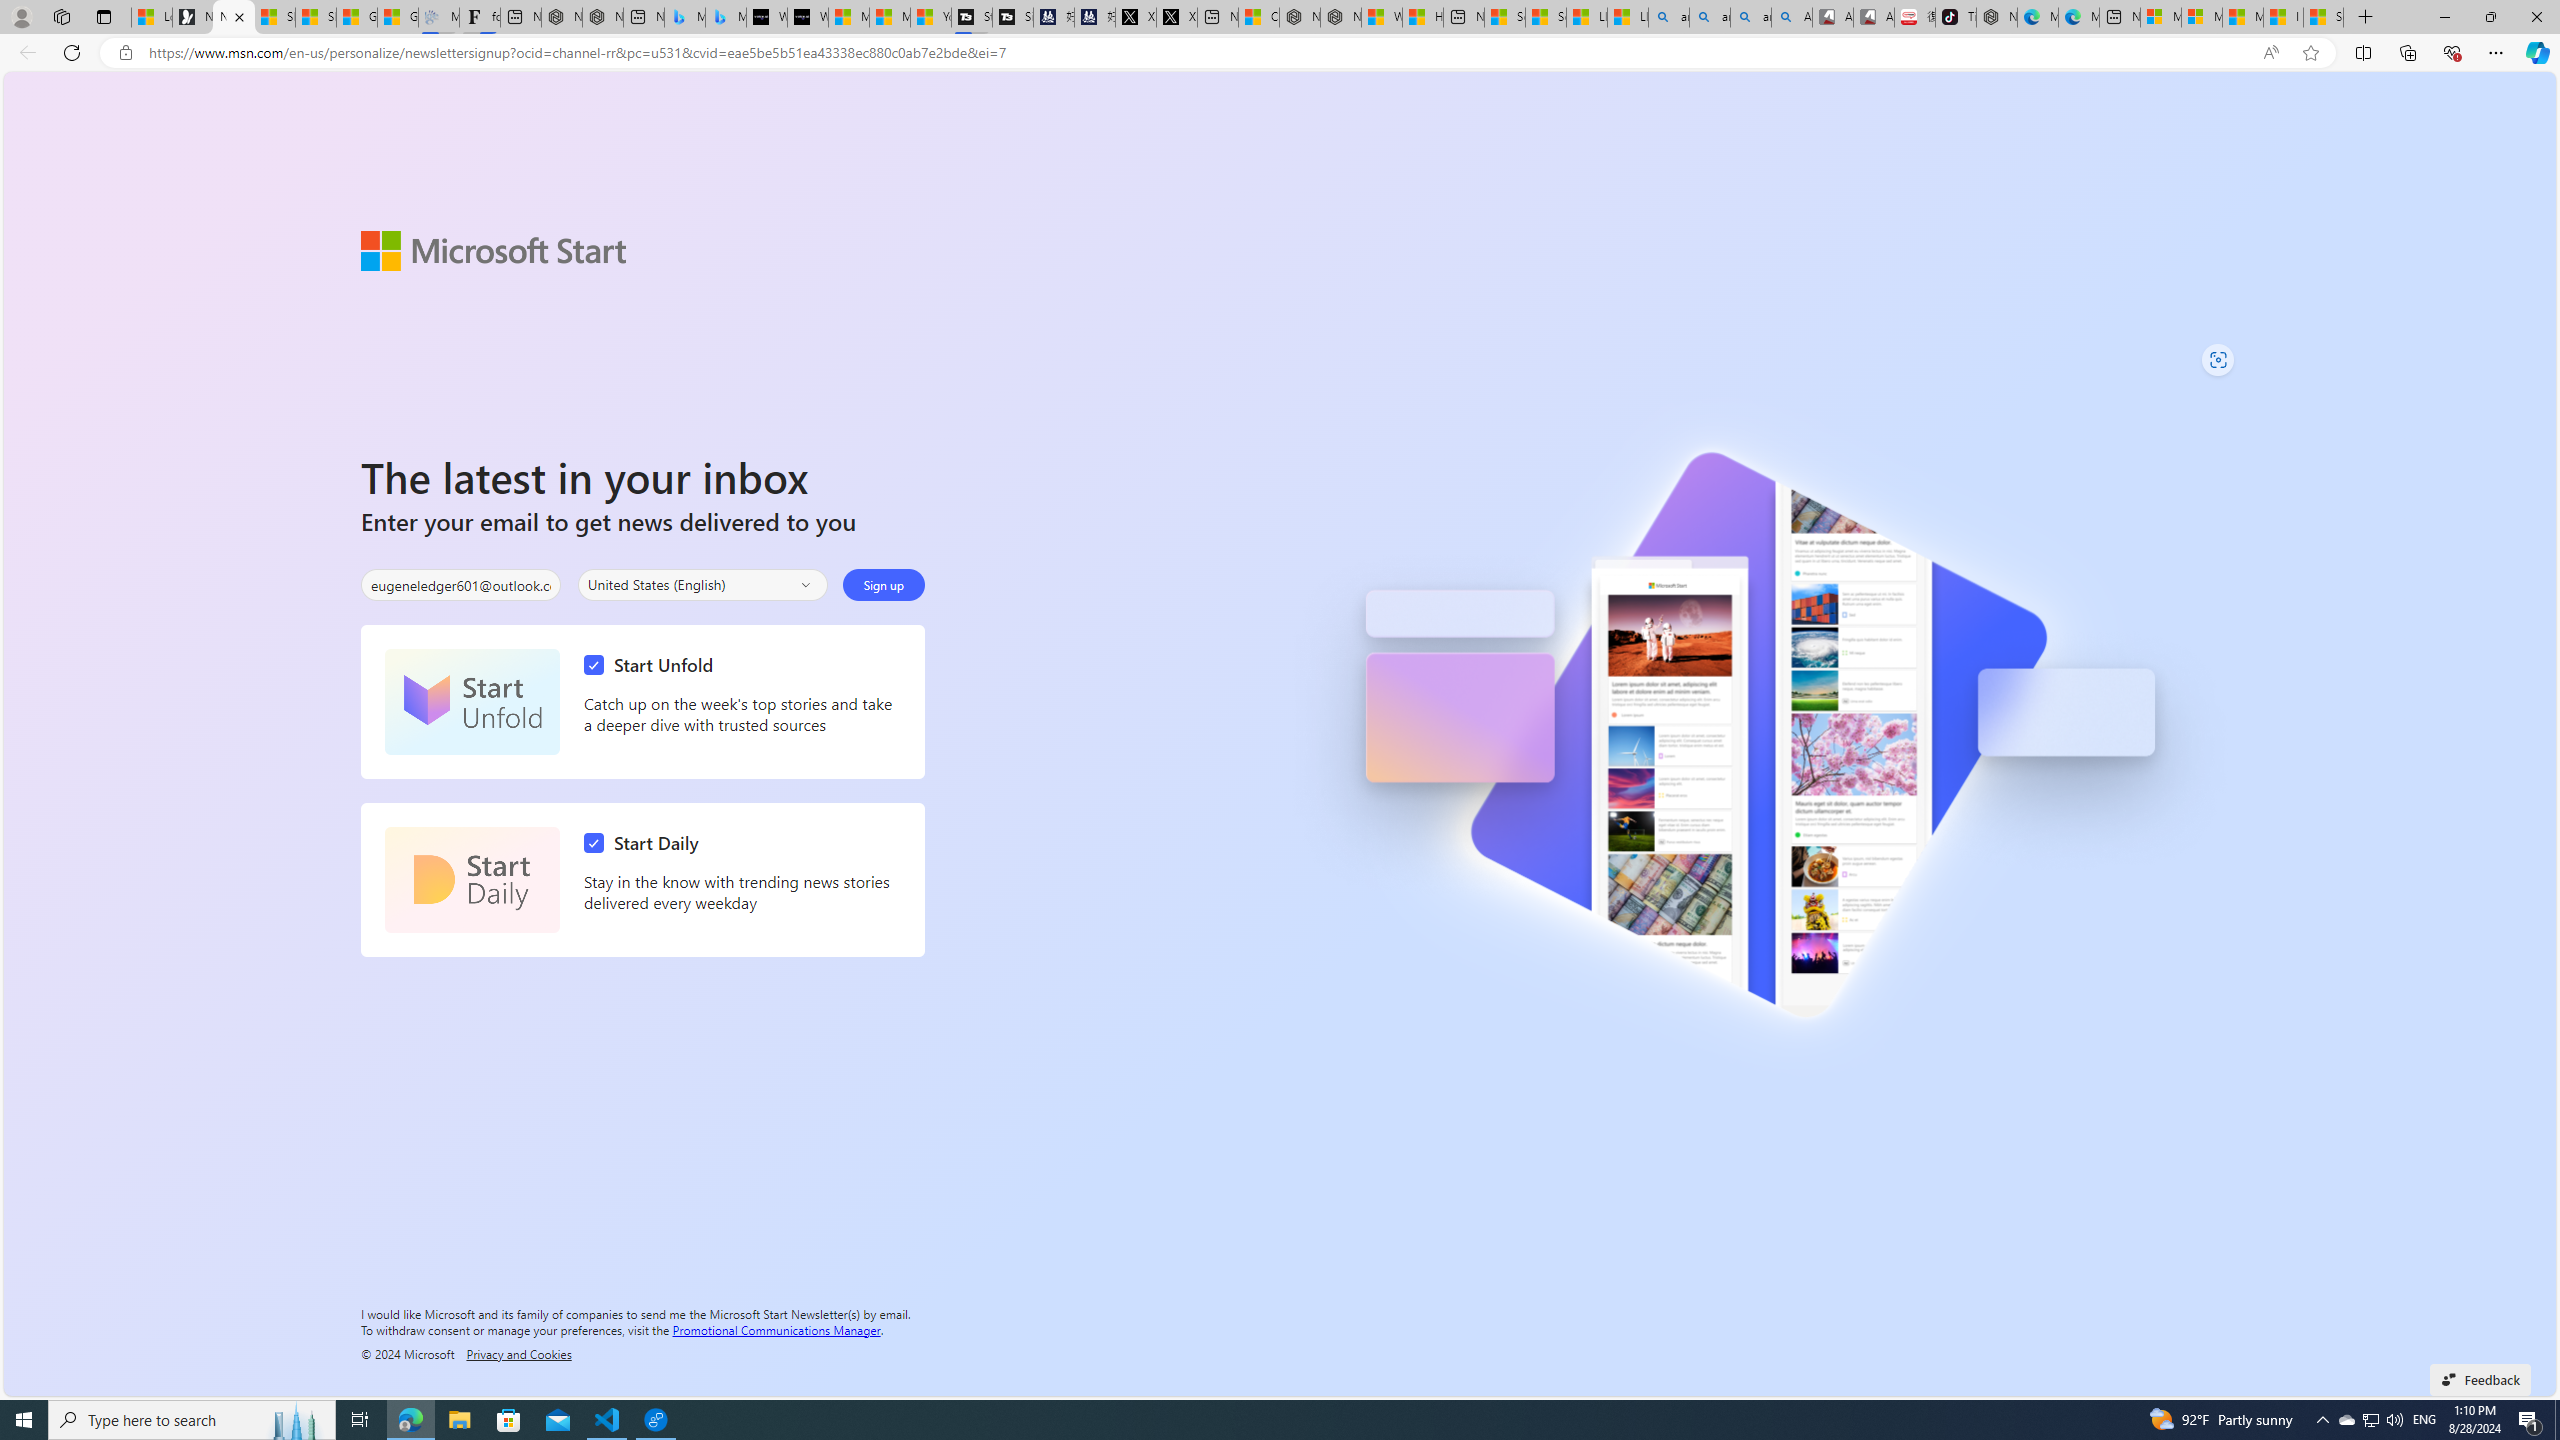 This screenshot has width=2560, height=1440. What do you see at coordinates (1750, 17) in the screenshot?
I see `amazon - Search Images` at bounding box center [1750, 17].